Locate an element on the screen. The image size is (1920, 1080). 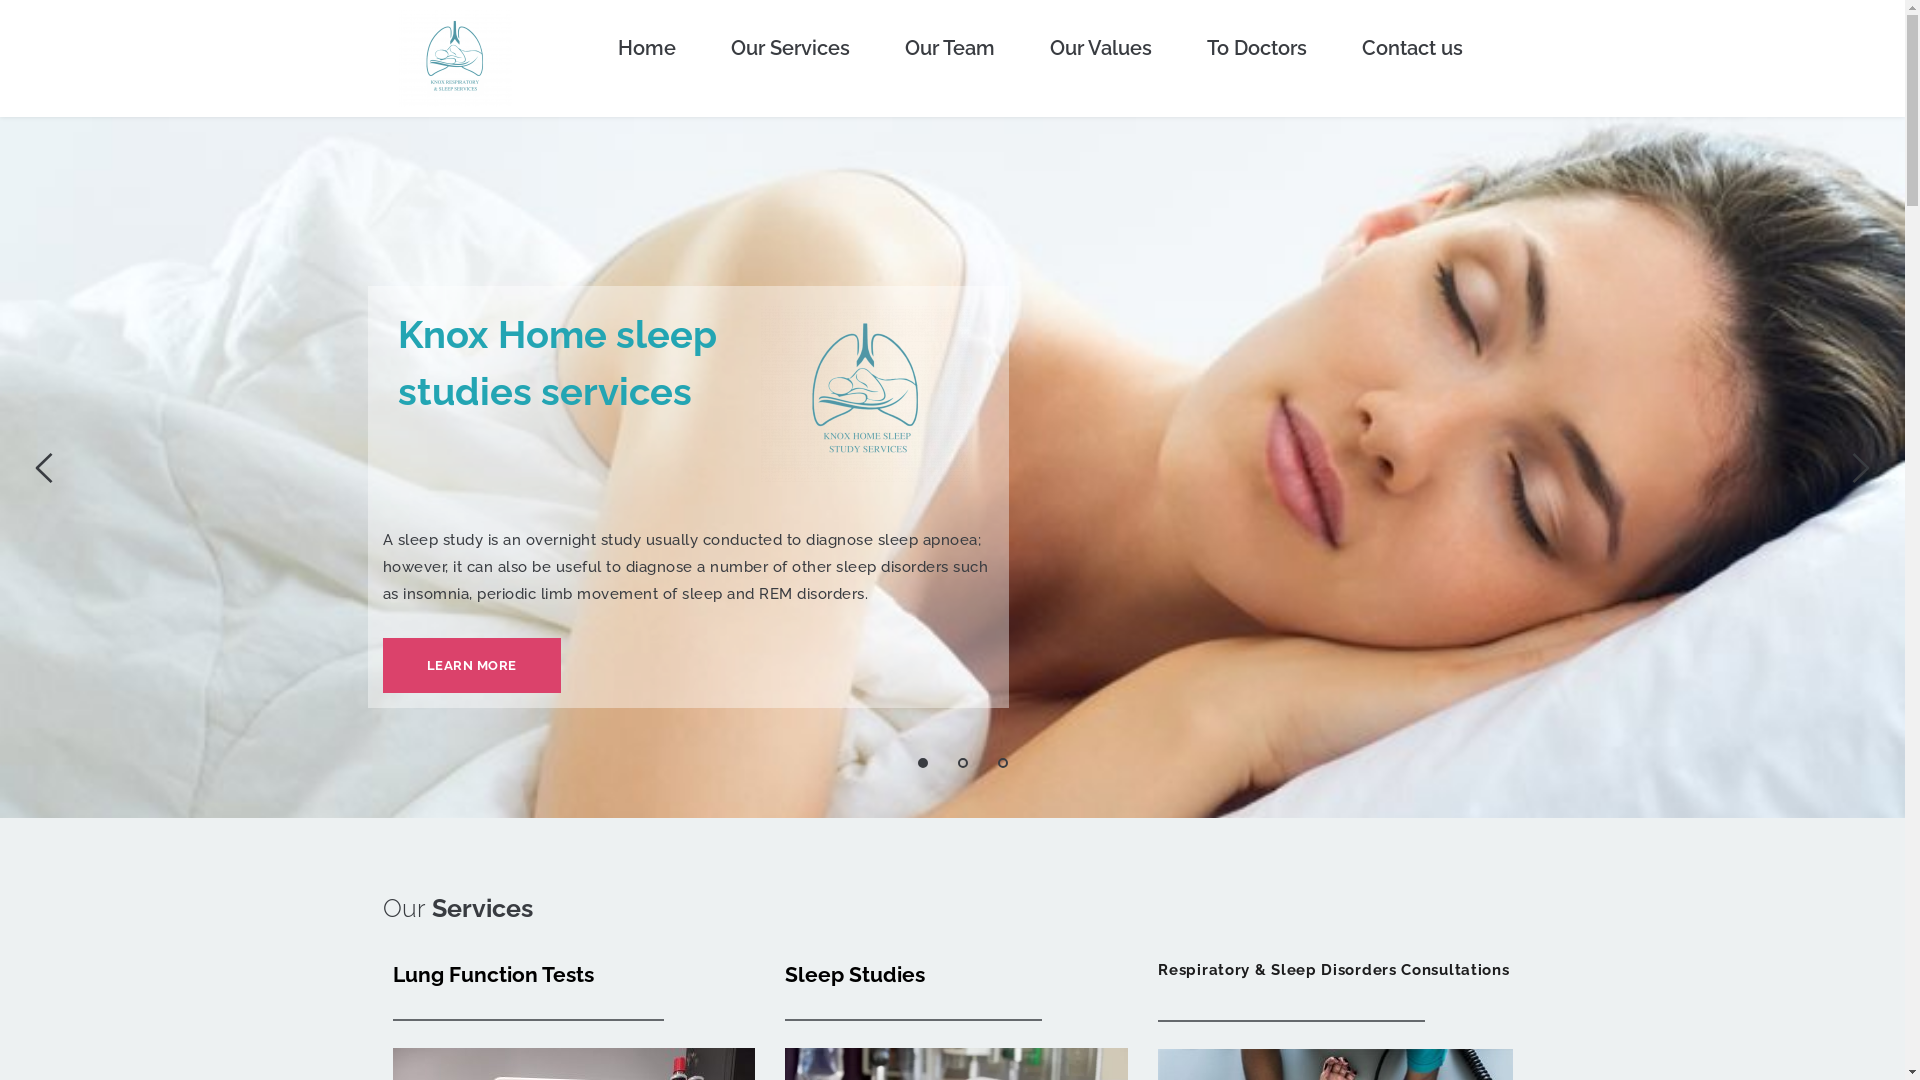
3 is located at coordinates (1003, 763).